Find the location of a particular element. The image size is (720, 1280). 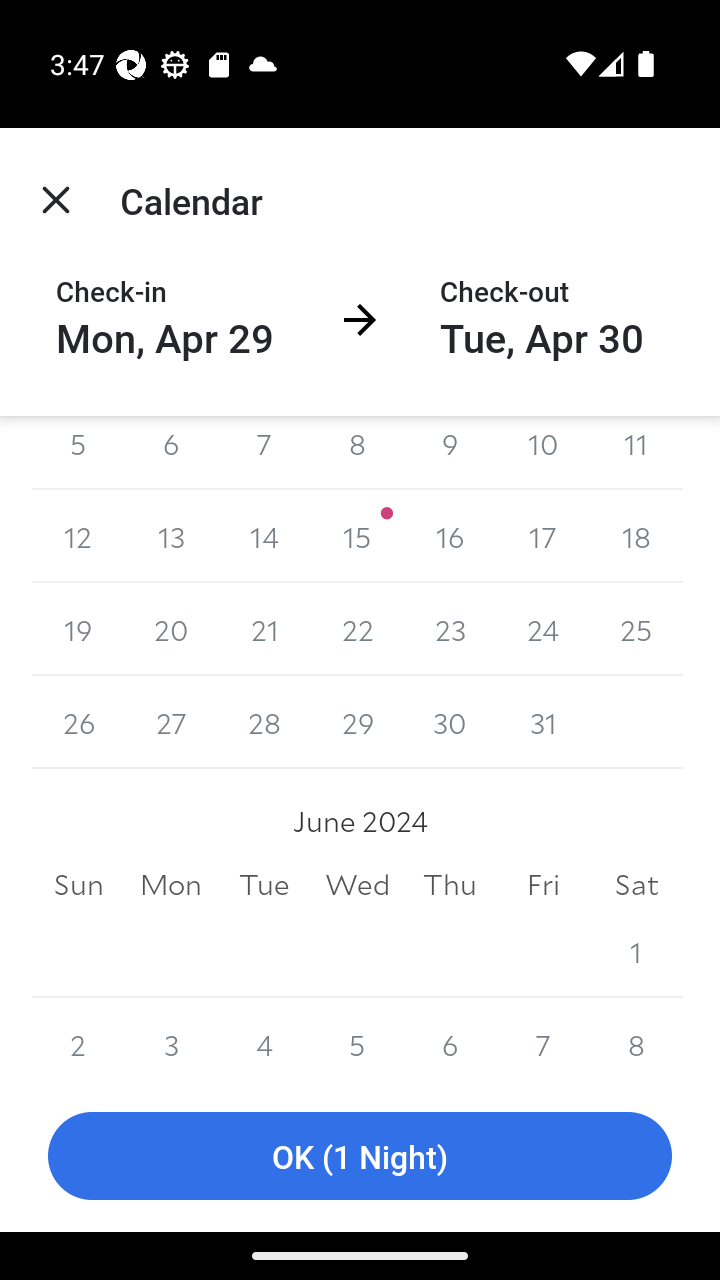

24 24 May 2024 is located at coordinates (542, 628).